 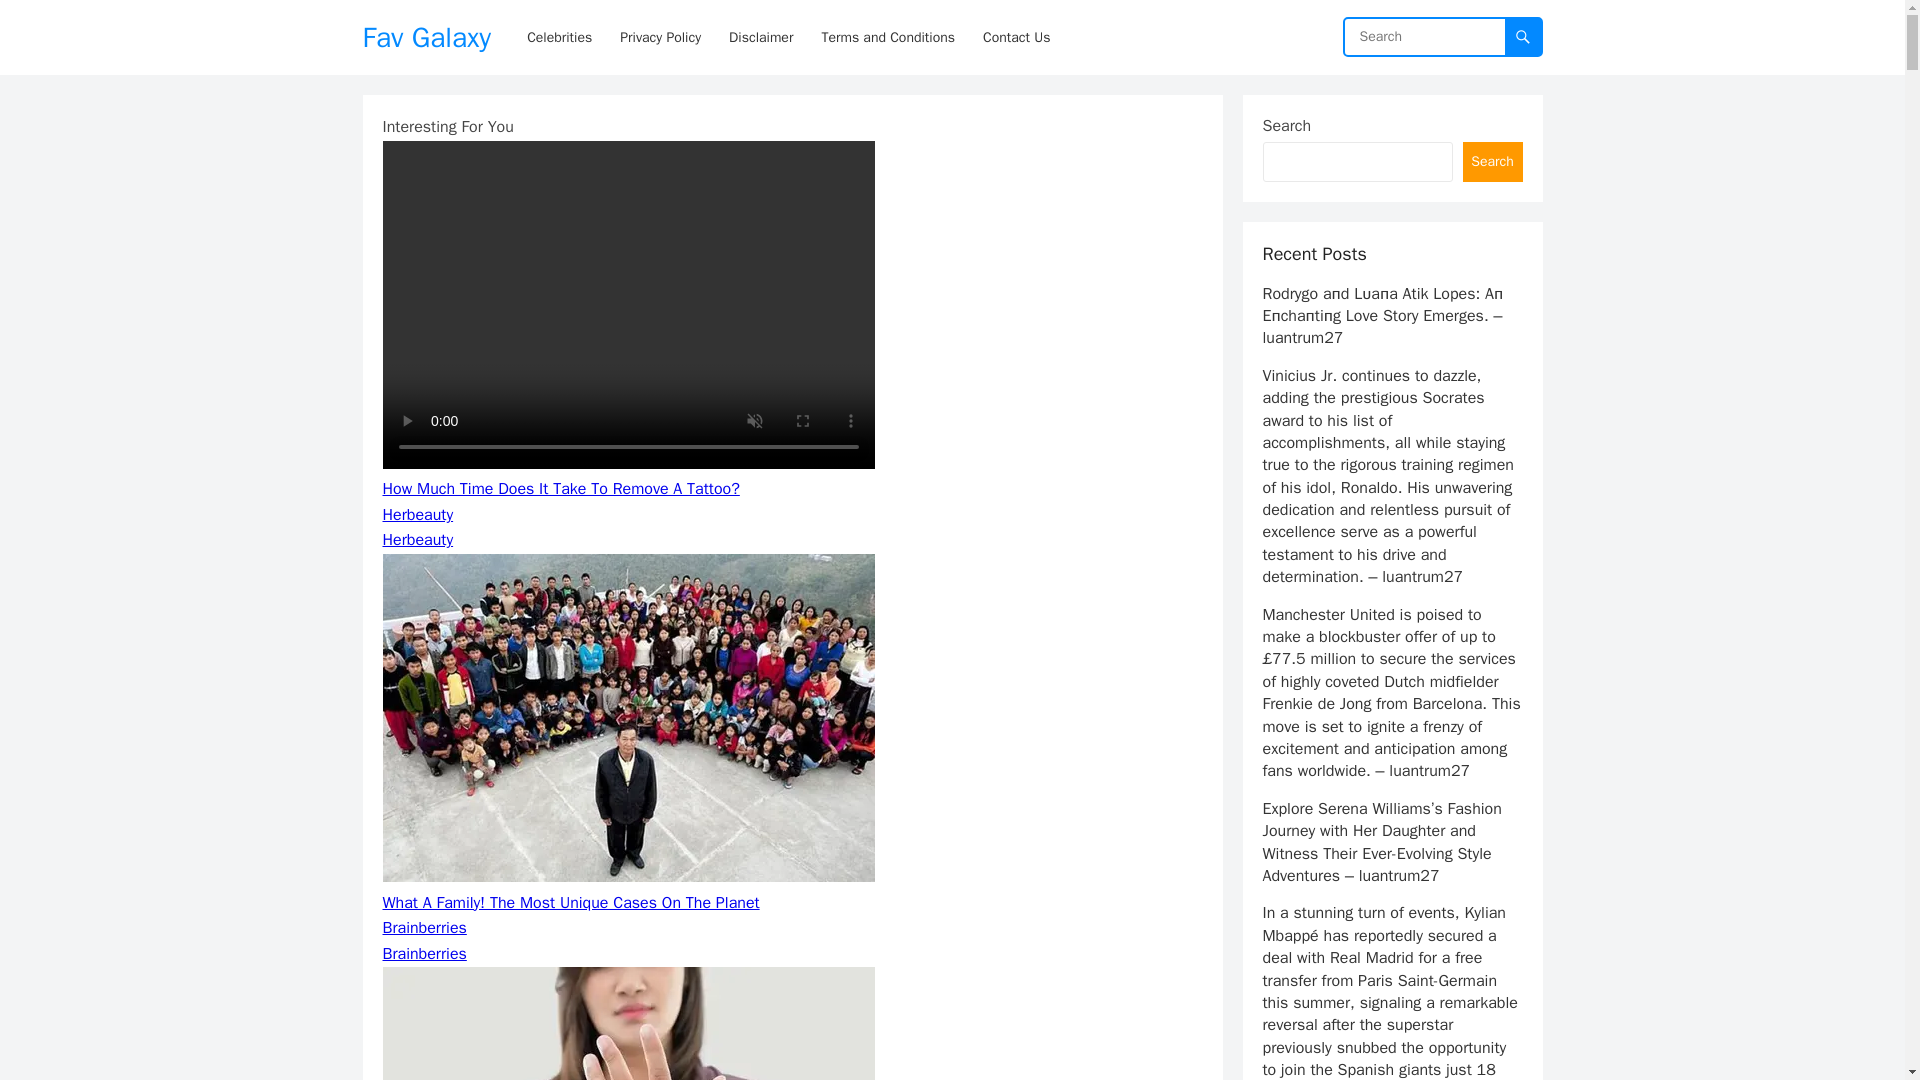 What do you see at coordinates (760, 37) in the screenshot?
I see `Disclaimer` at bounding box center [760, 37].